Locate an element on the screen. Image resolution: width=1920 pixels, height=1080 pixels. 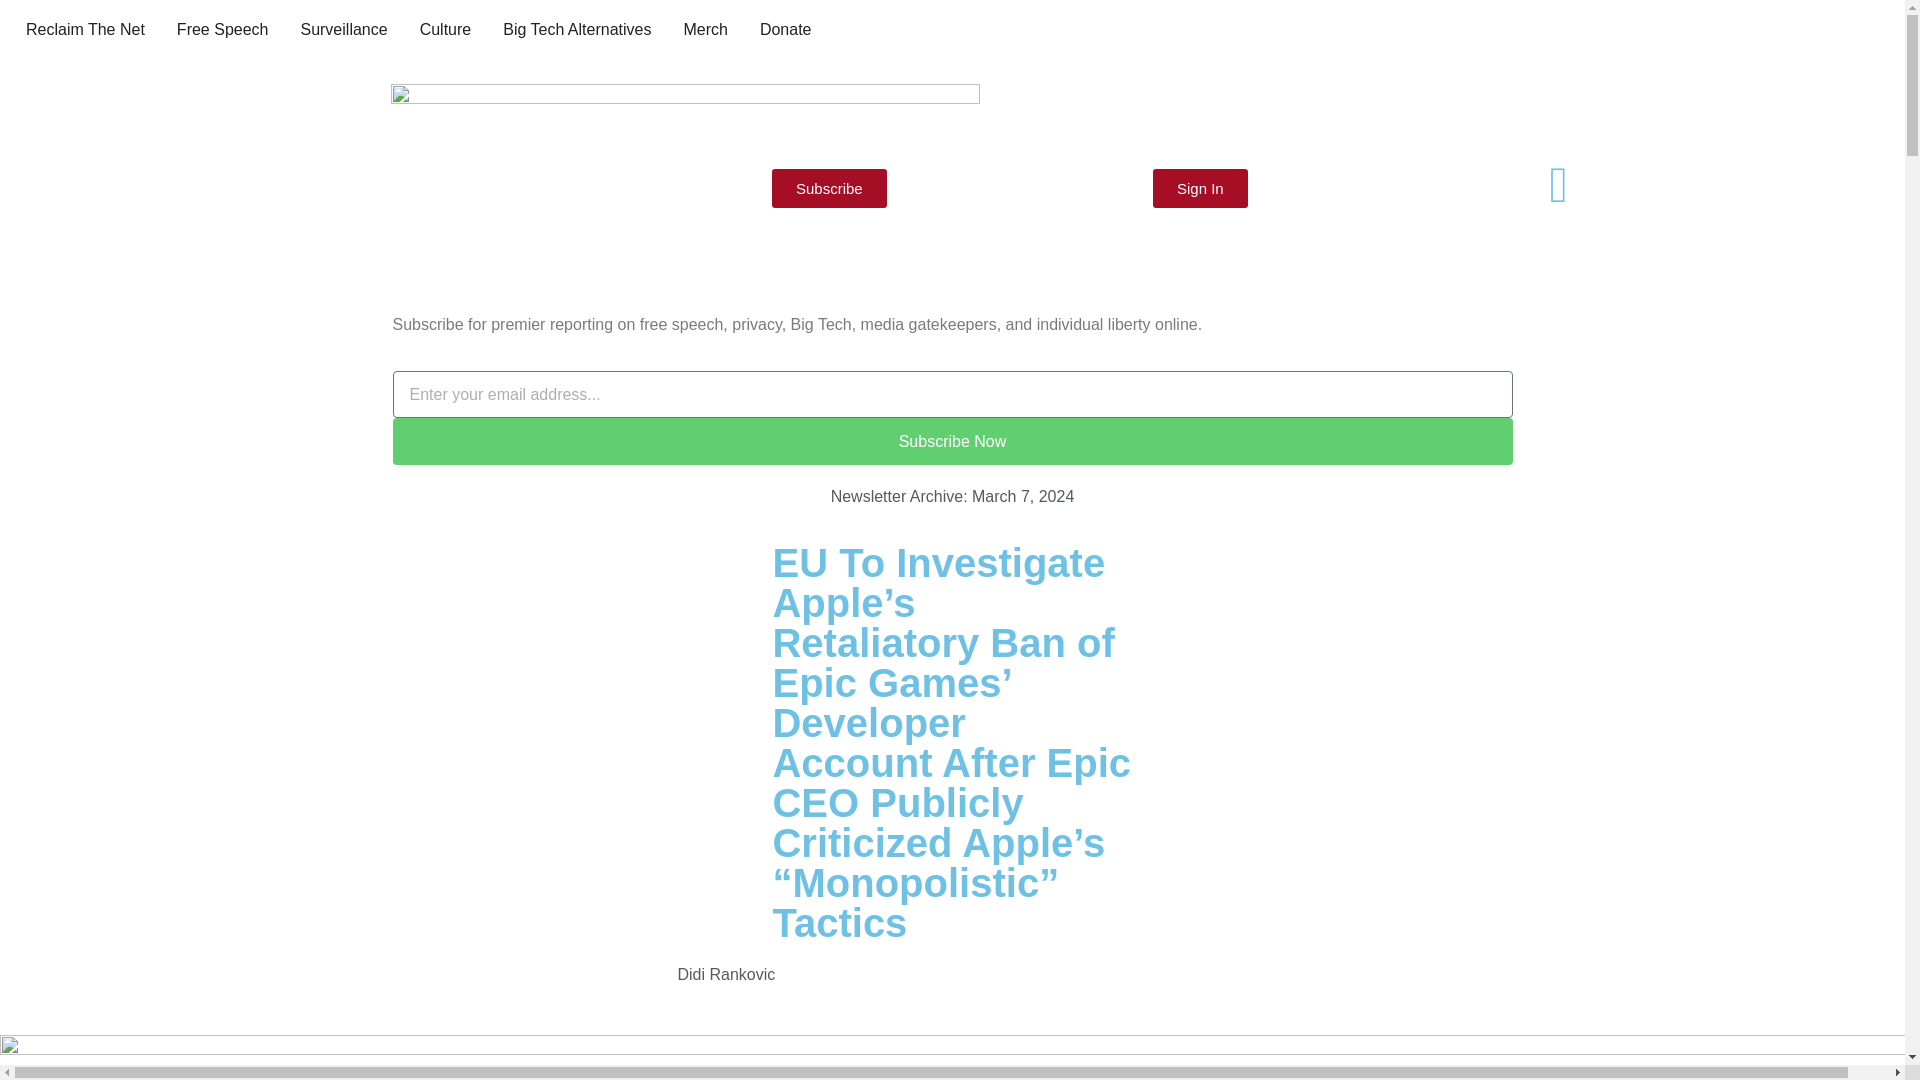
Free Speech is located at coordinates (222, 30).